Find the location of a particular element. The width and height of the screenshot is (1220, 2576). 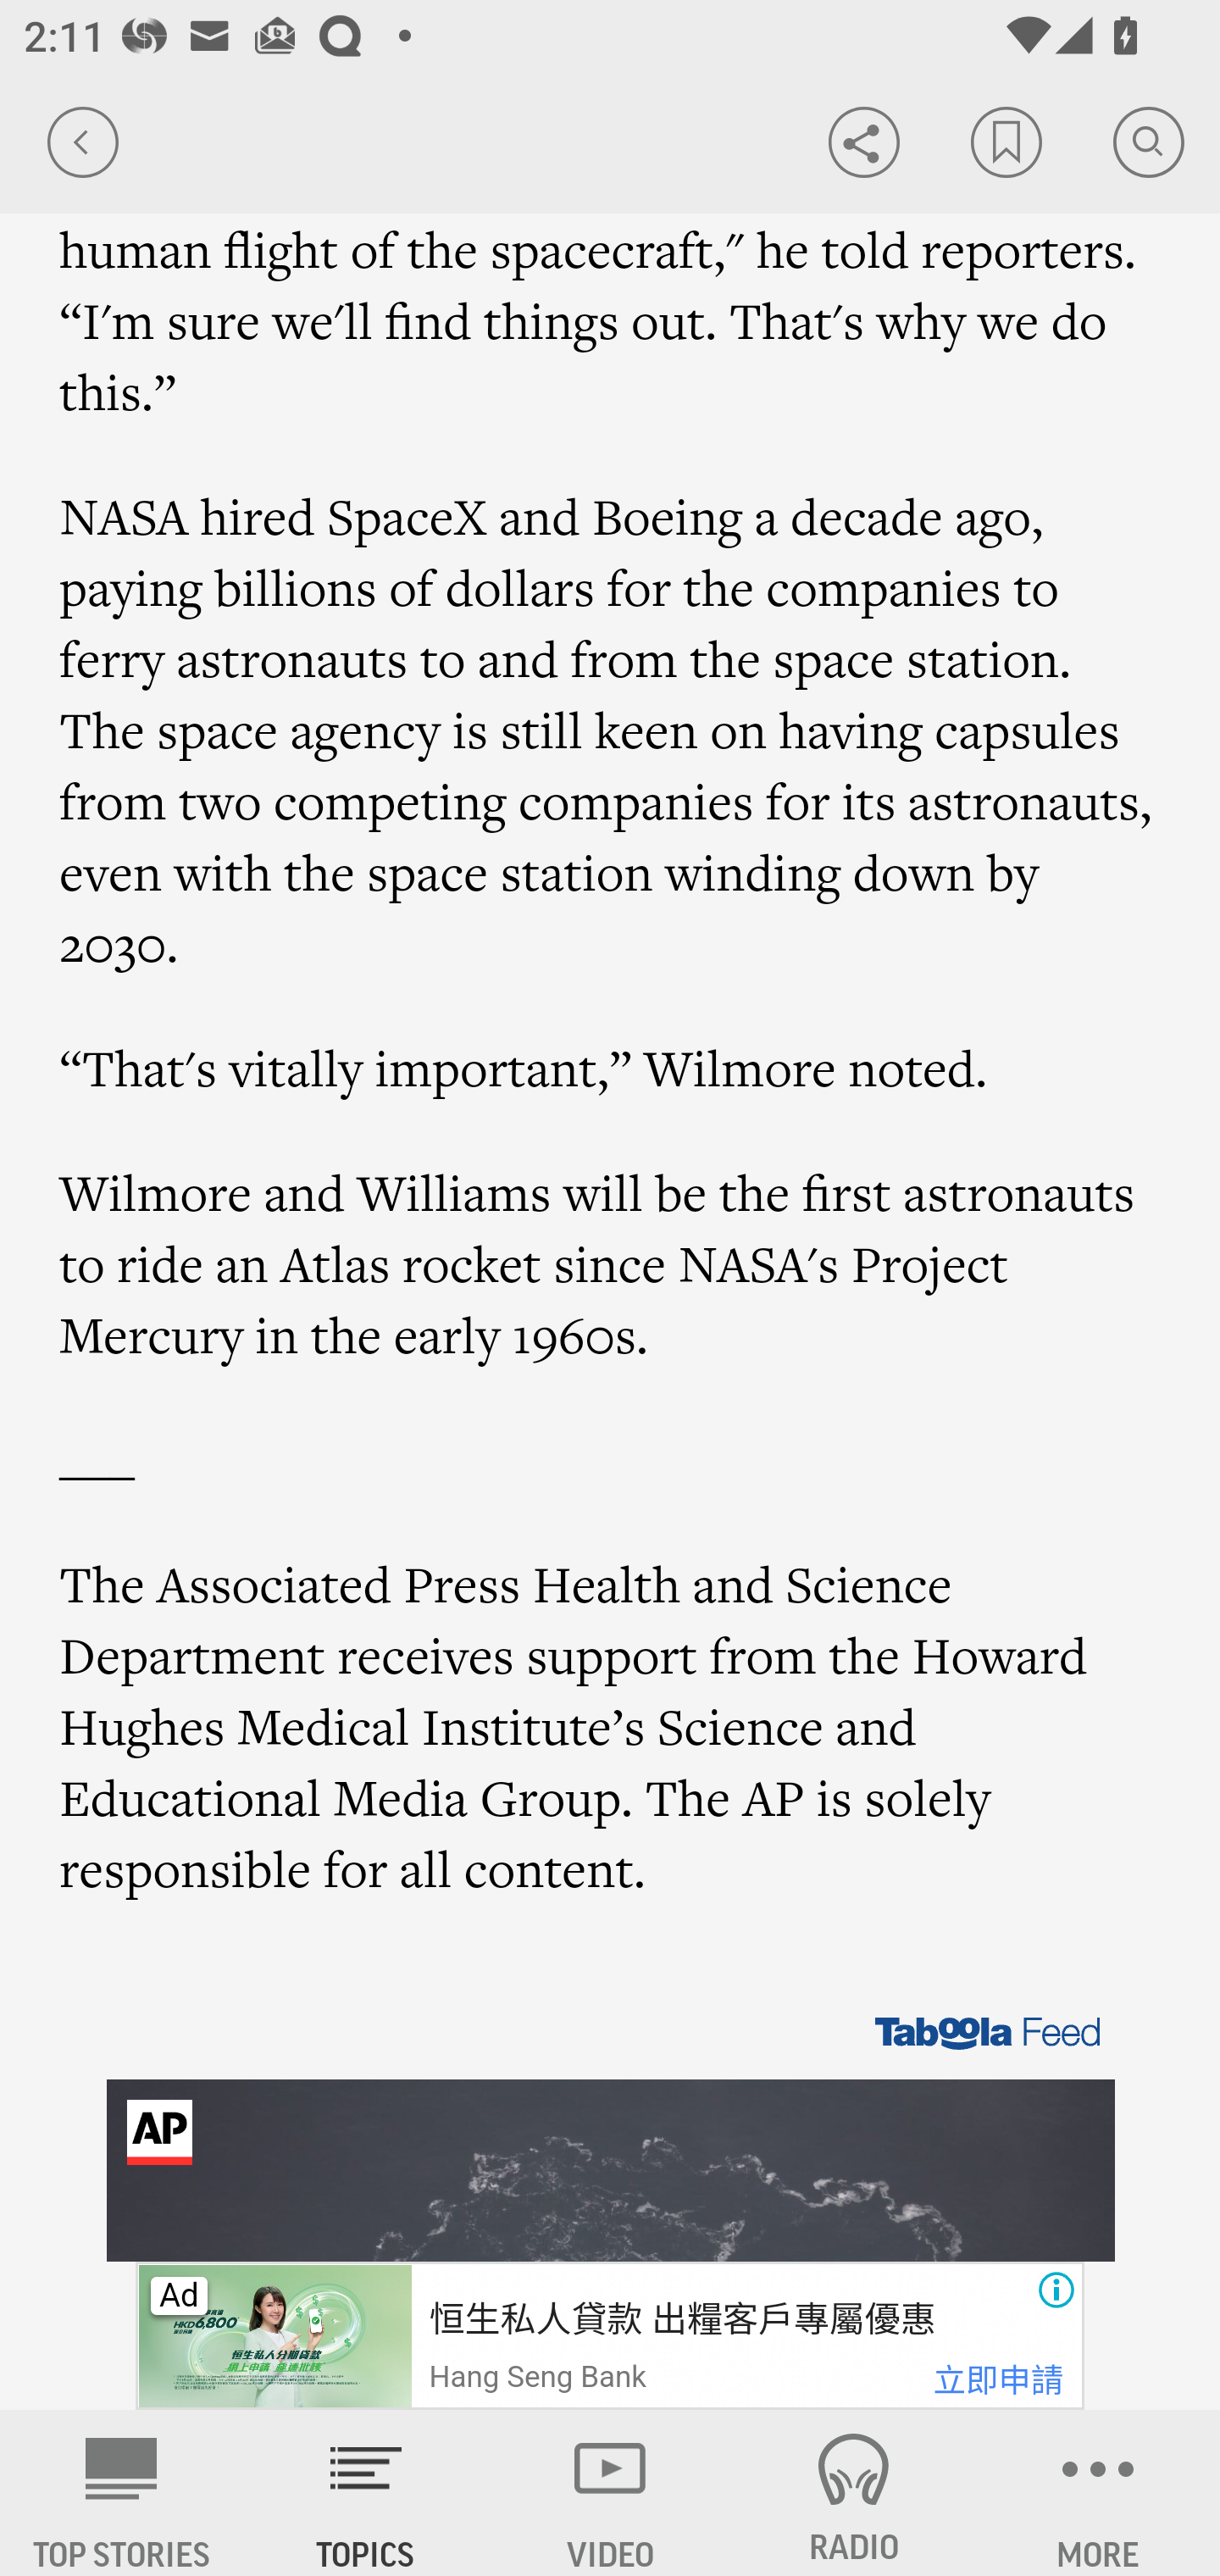

RADIO is located at coordinates (854, 2493).